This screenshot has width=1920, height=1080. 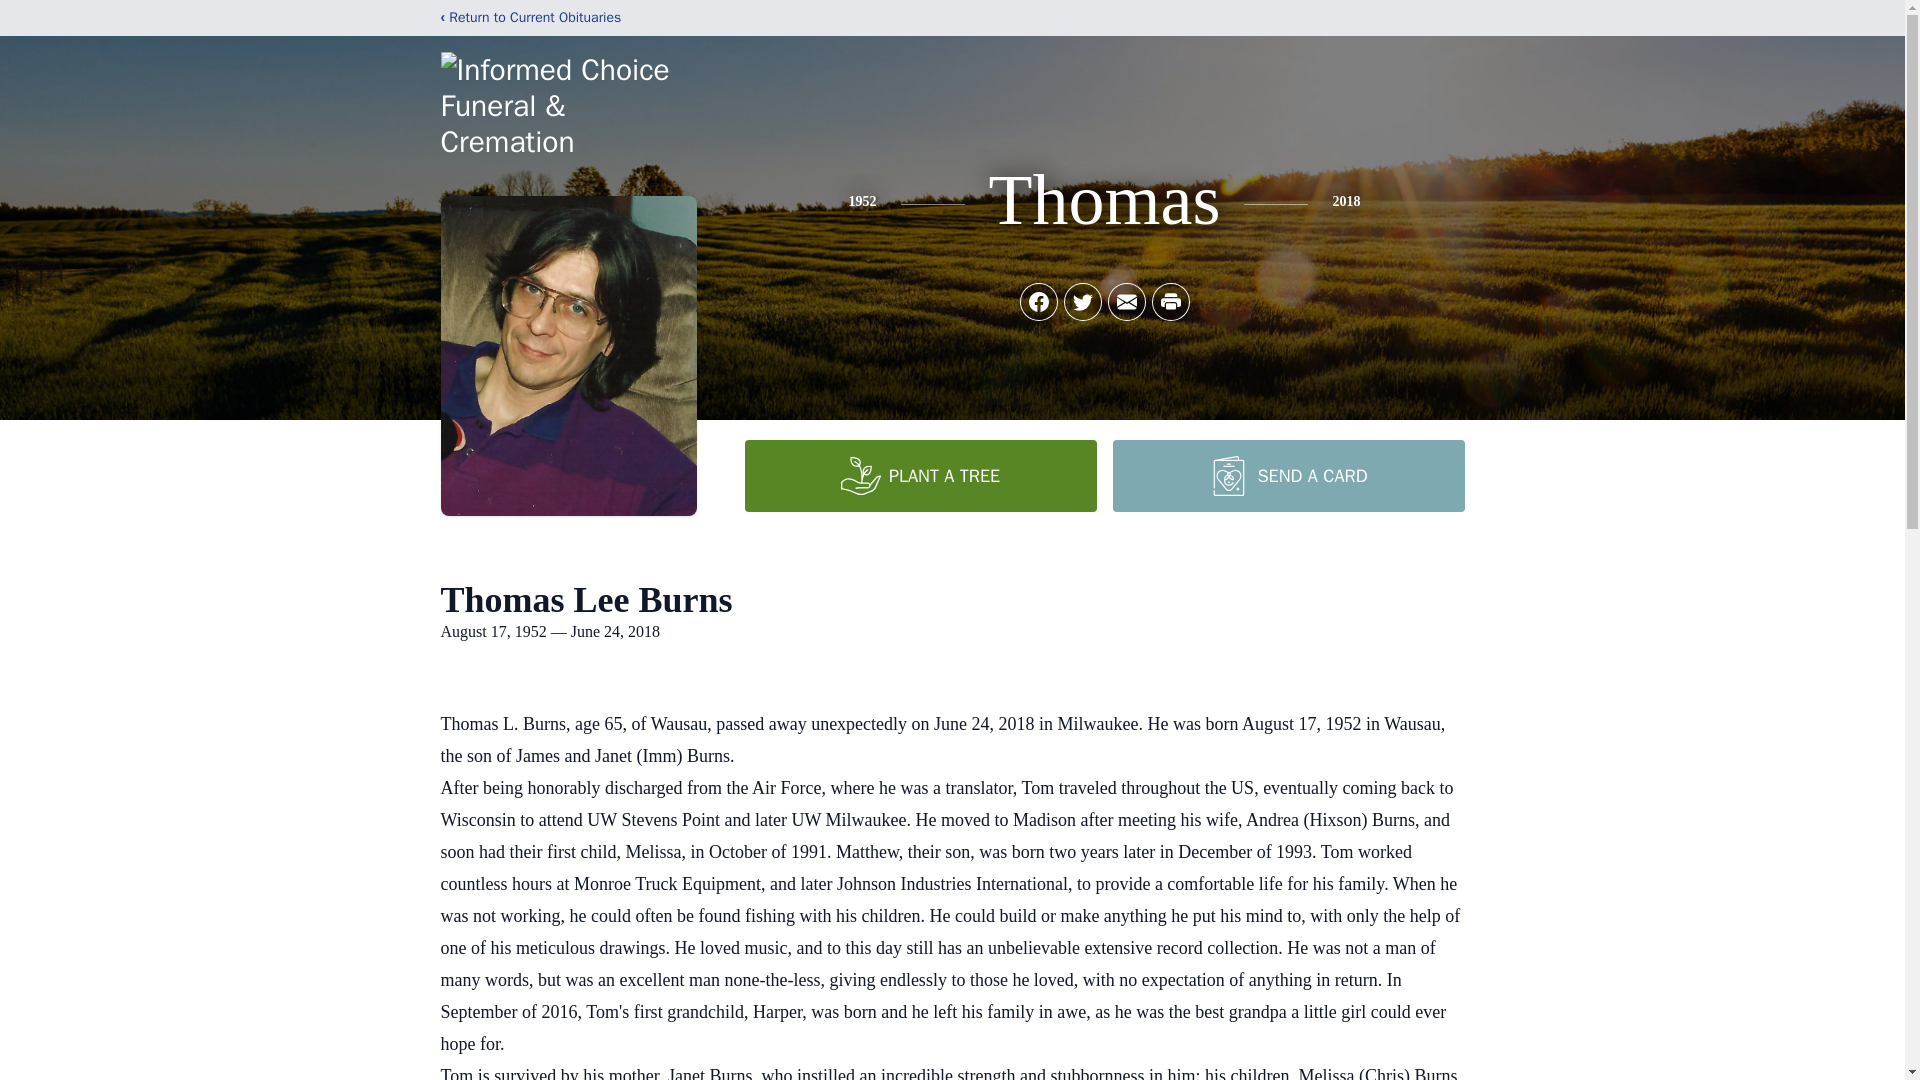 What do you see at coordinates (920, 475) in the screenshot?
I see `PLANT A TREE` at bounding box center [920, 475].